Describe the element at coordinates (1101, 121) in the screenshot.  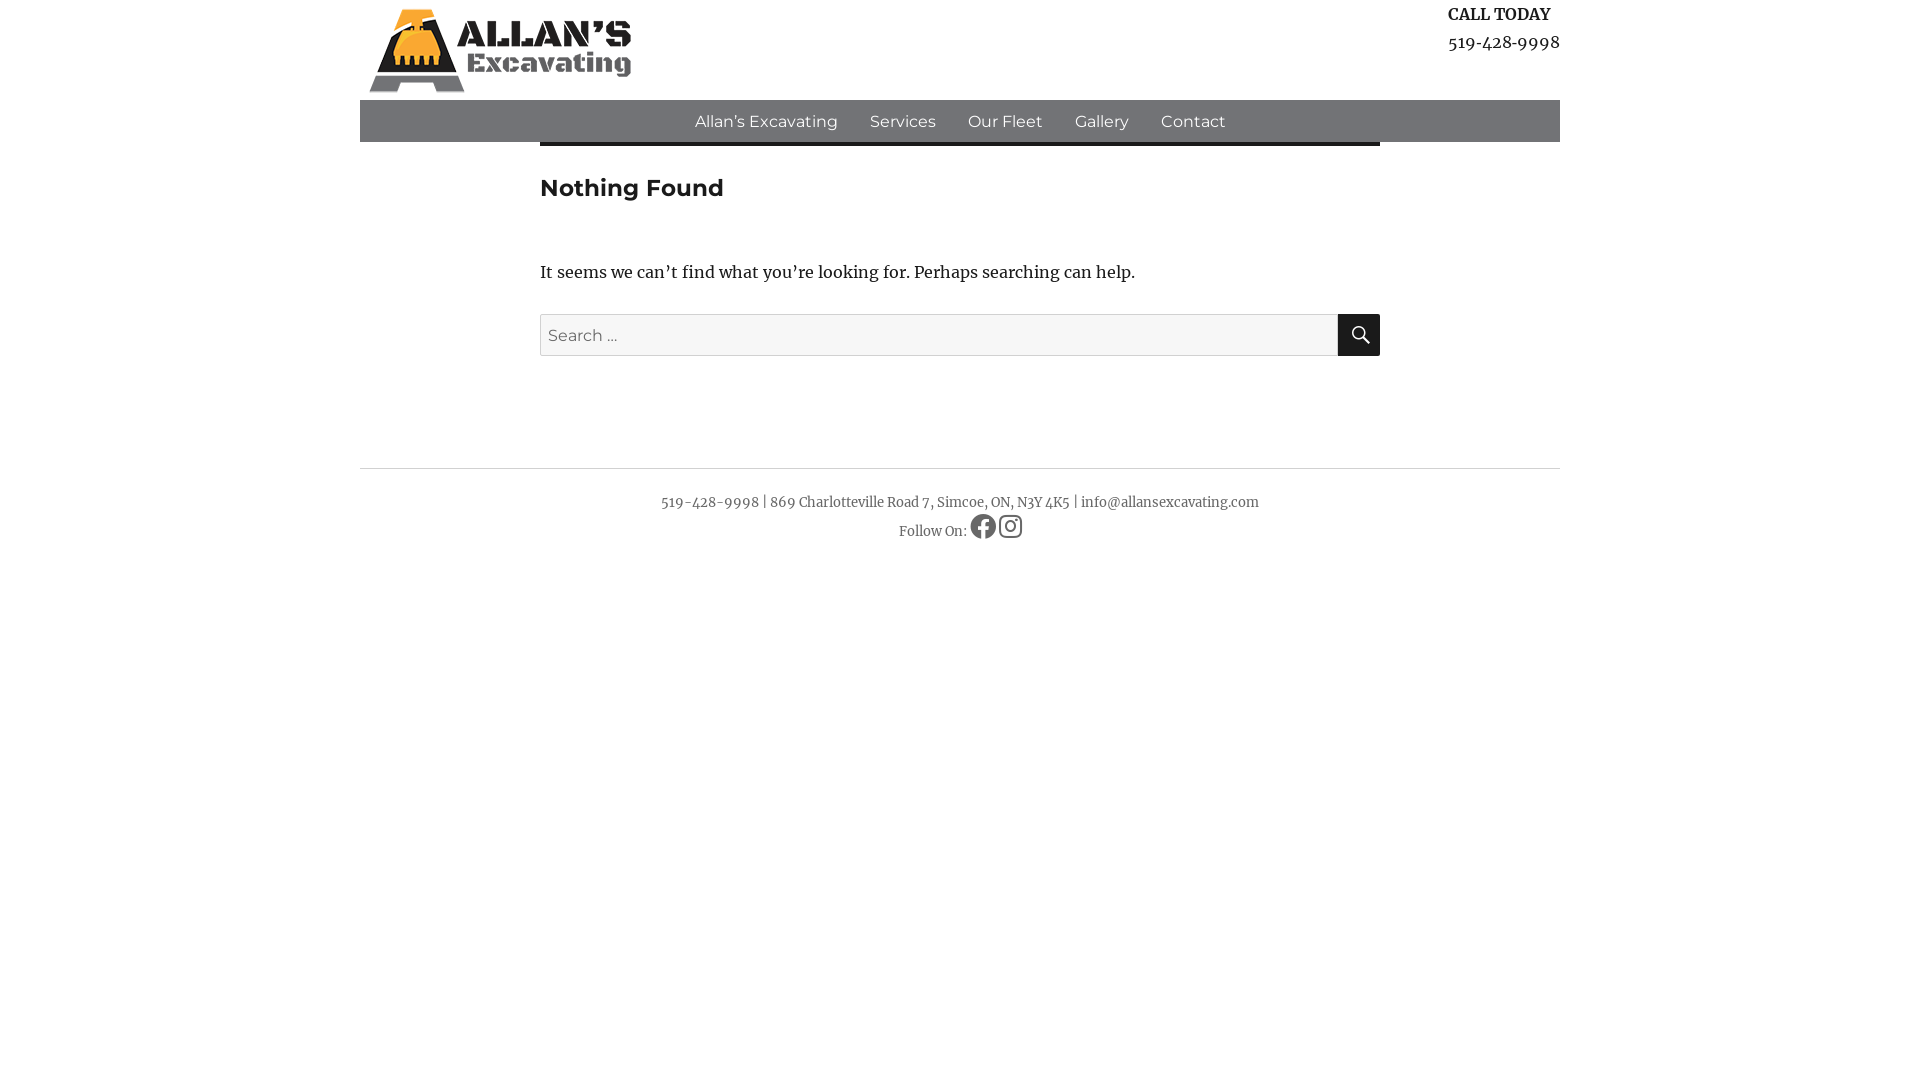
I see `Gallery` at that location.